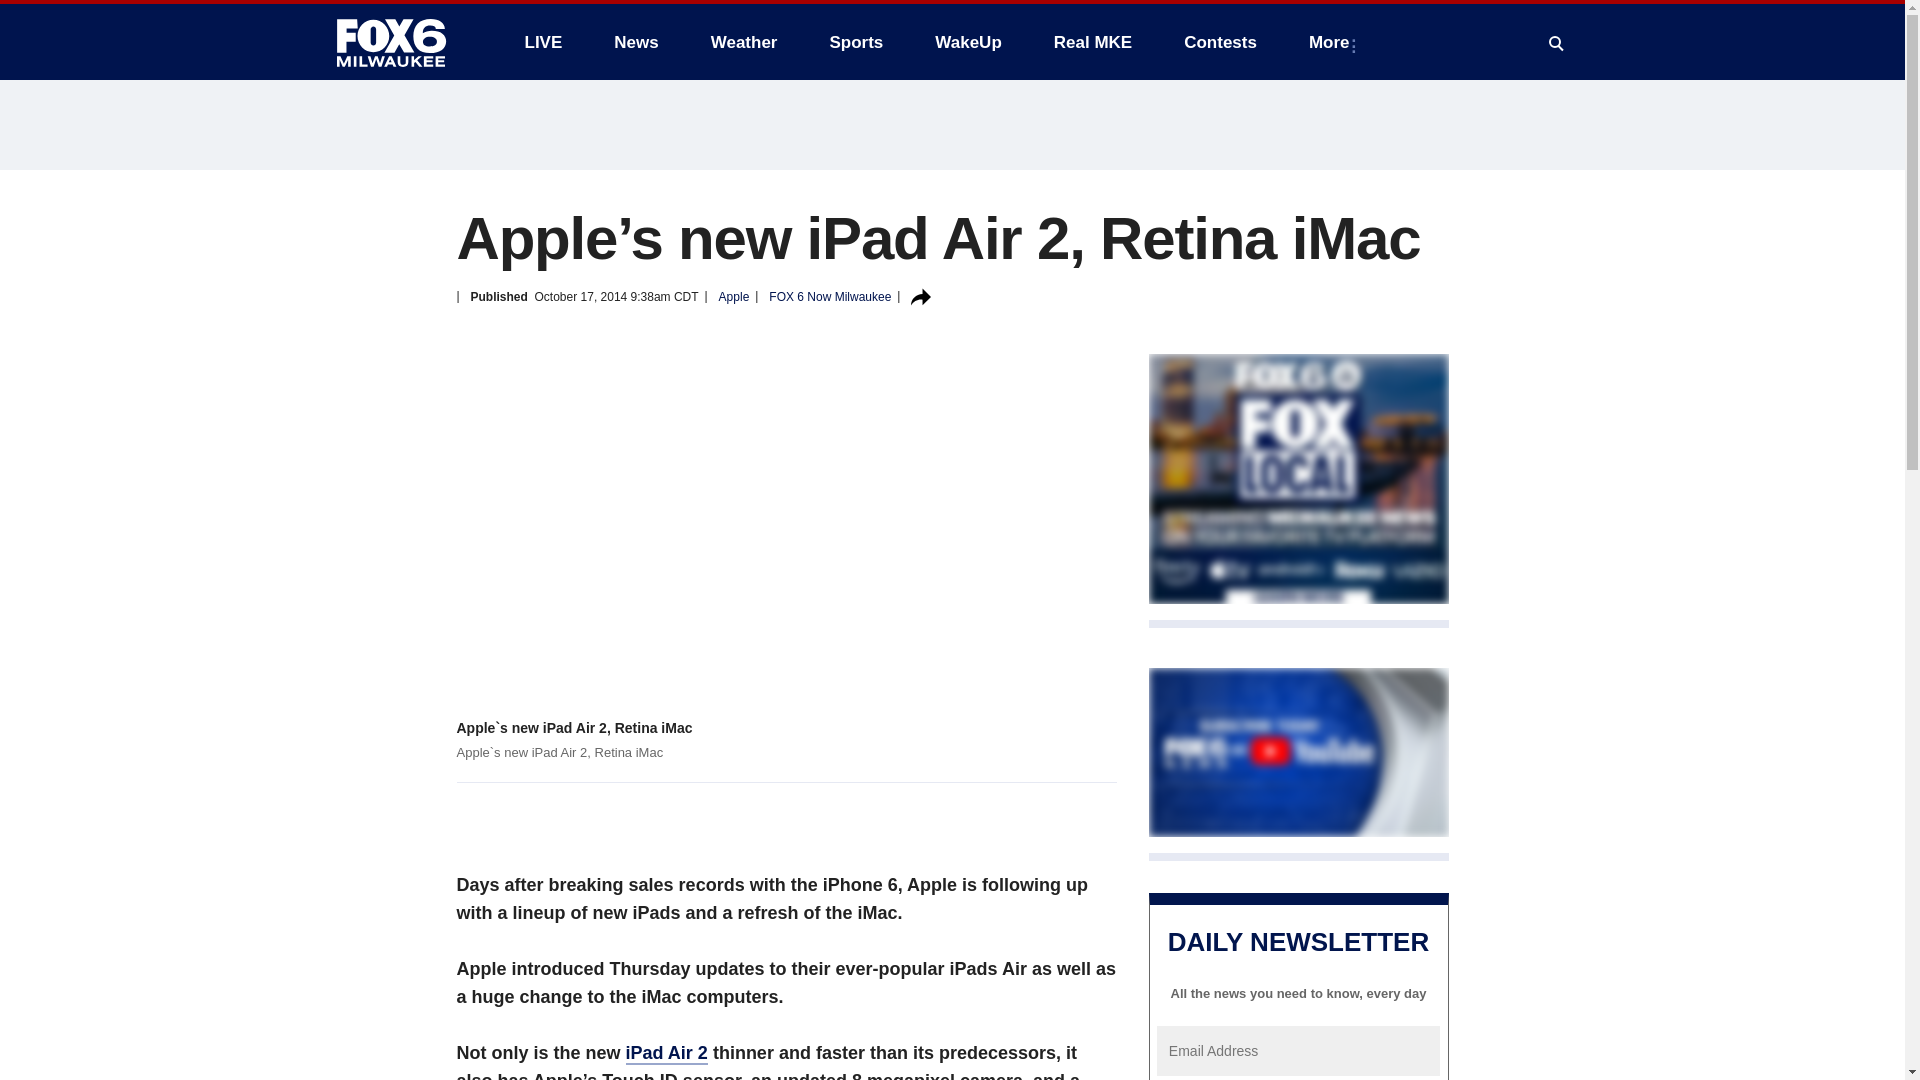 This screenshot has height=1080, width=1920. Describe the element at coordinates (855, 42) in the screenshot. I see `Sports` at that location.